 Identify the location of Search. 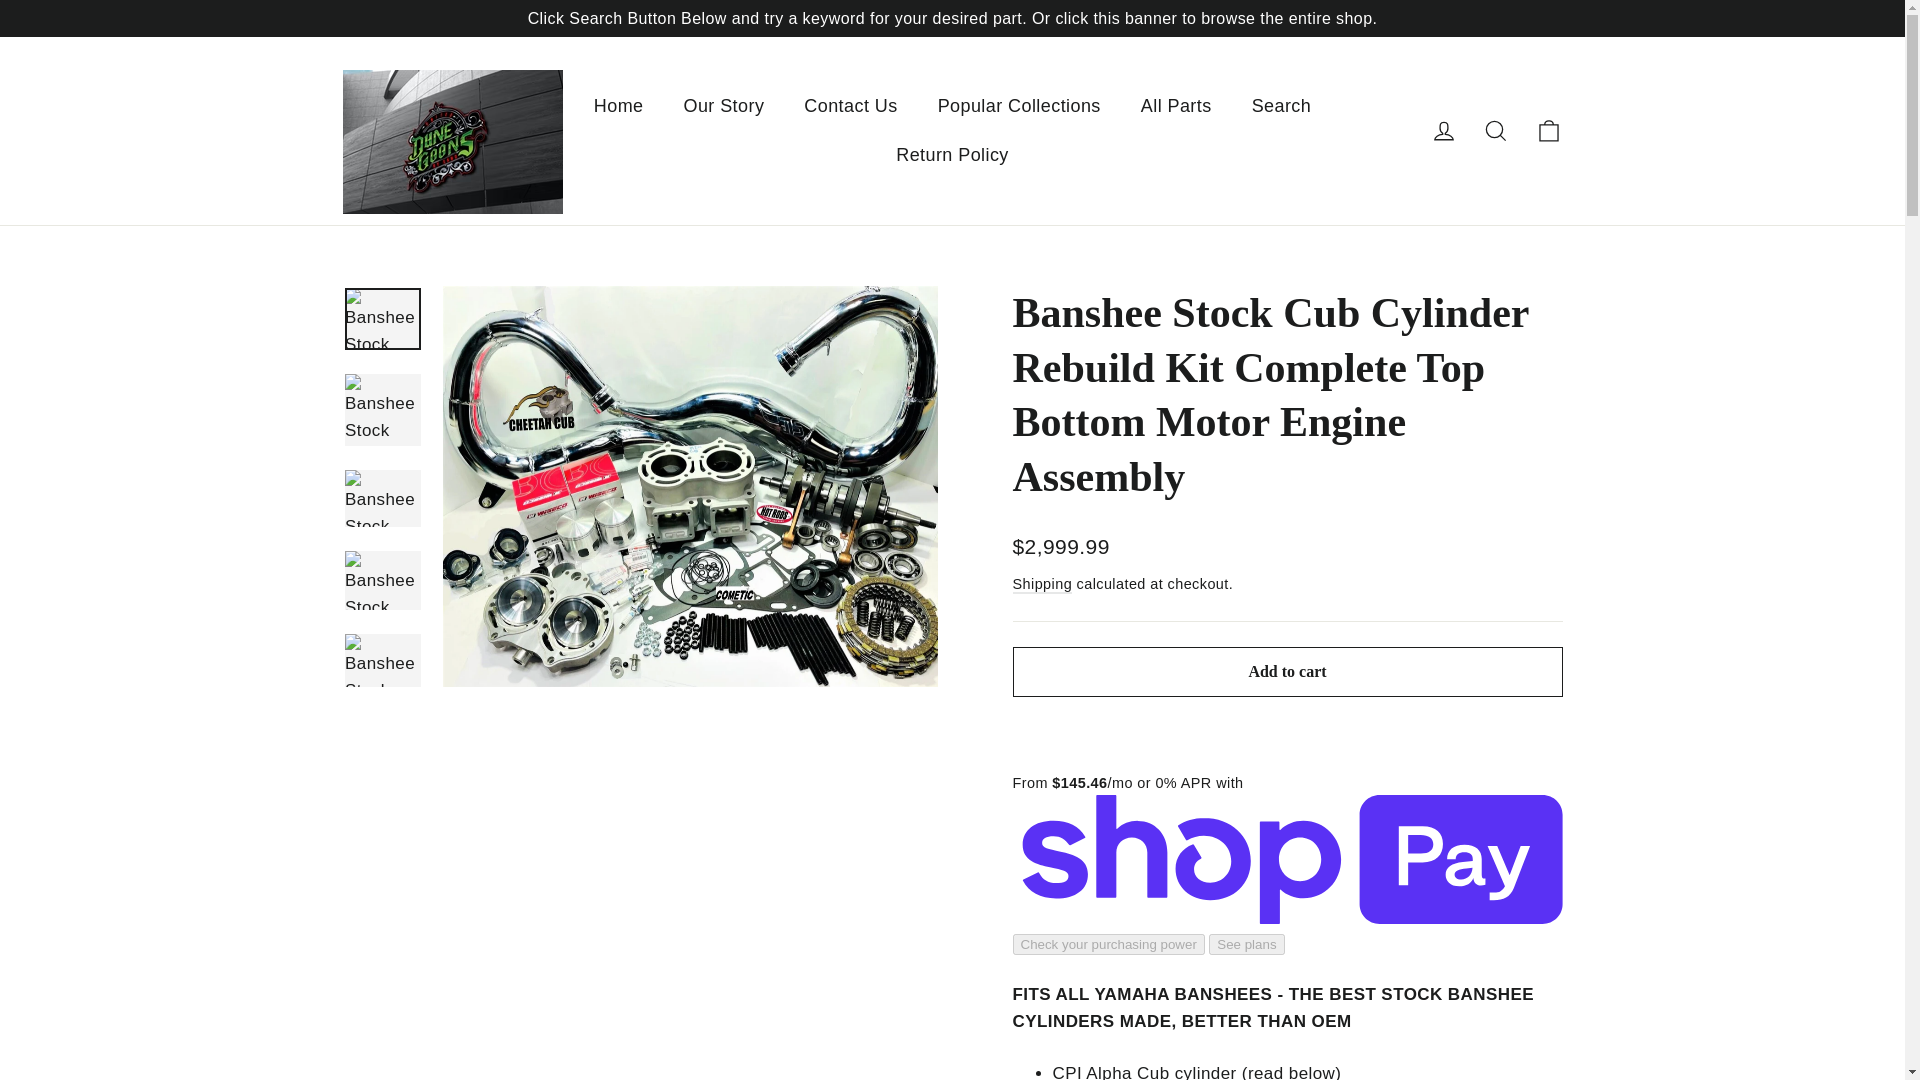
(1496, 130).